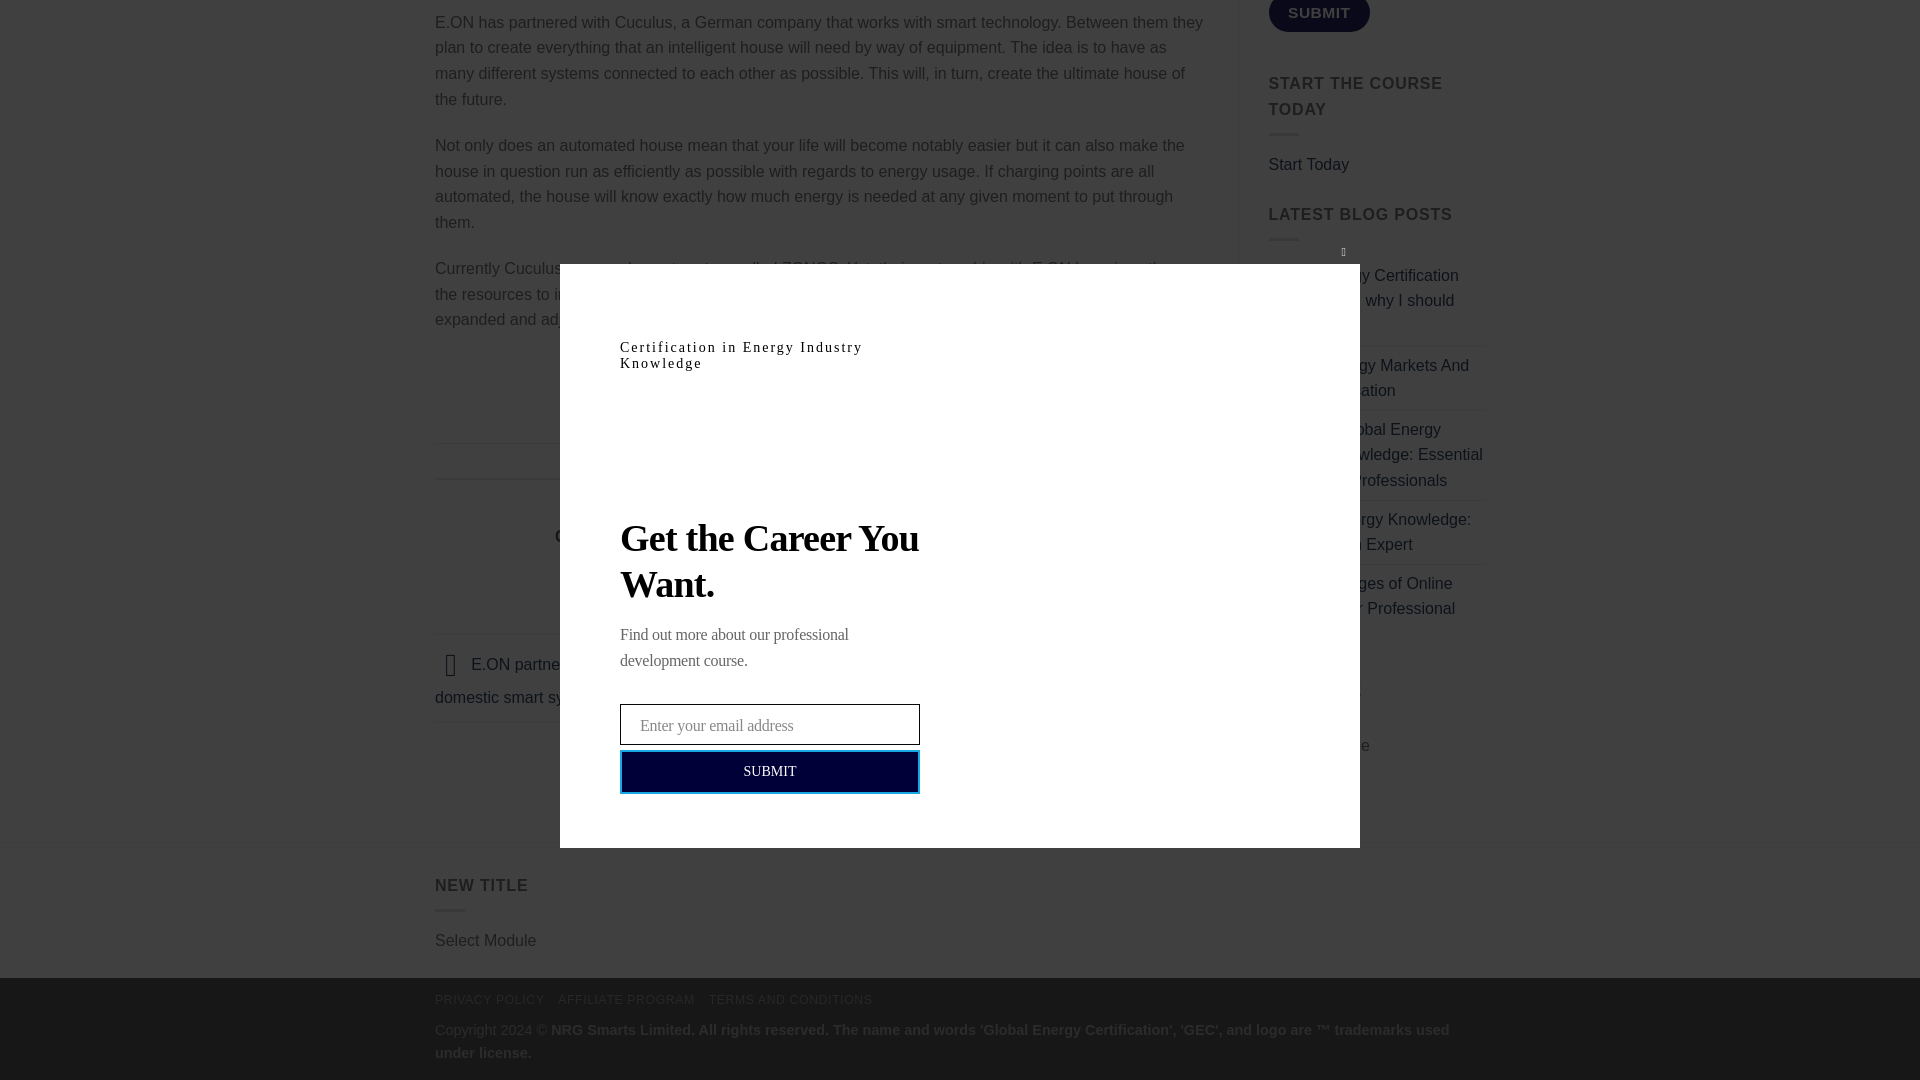 The image size is (1920, 1080). What do you see at coordinates (1318, 16) in the screenshot?
I see `Submit` at bounding box center [1318, 16].